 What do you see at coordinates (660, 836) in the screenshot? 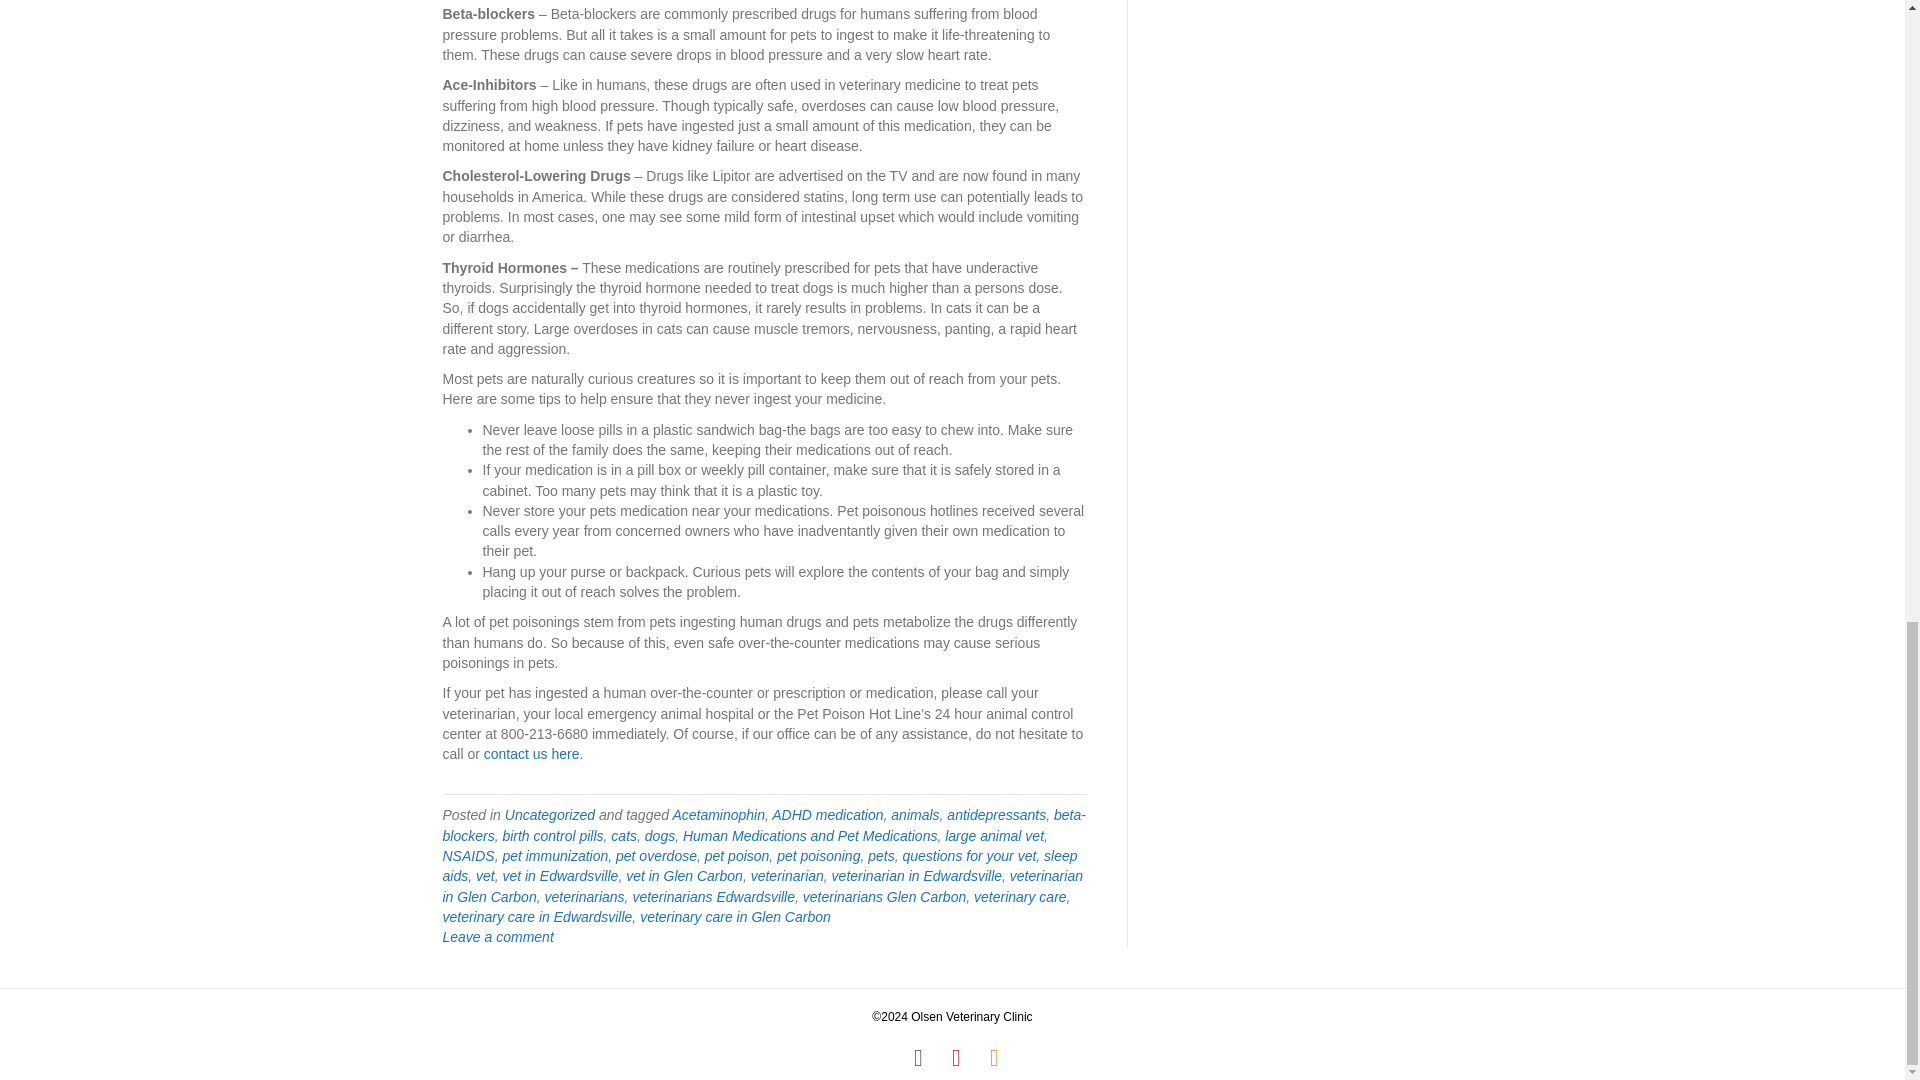
I see `dogs` at bounding box center [660, 836].